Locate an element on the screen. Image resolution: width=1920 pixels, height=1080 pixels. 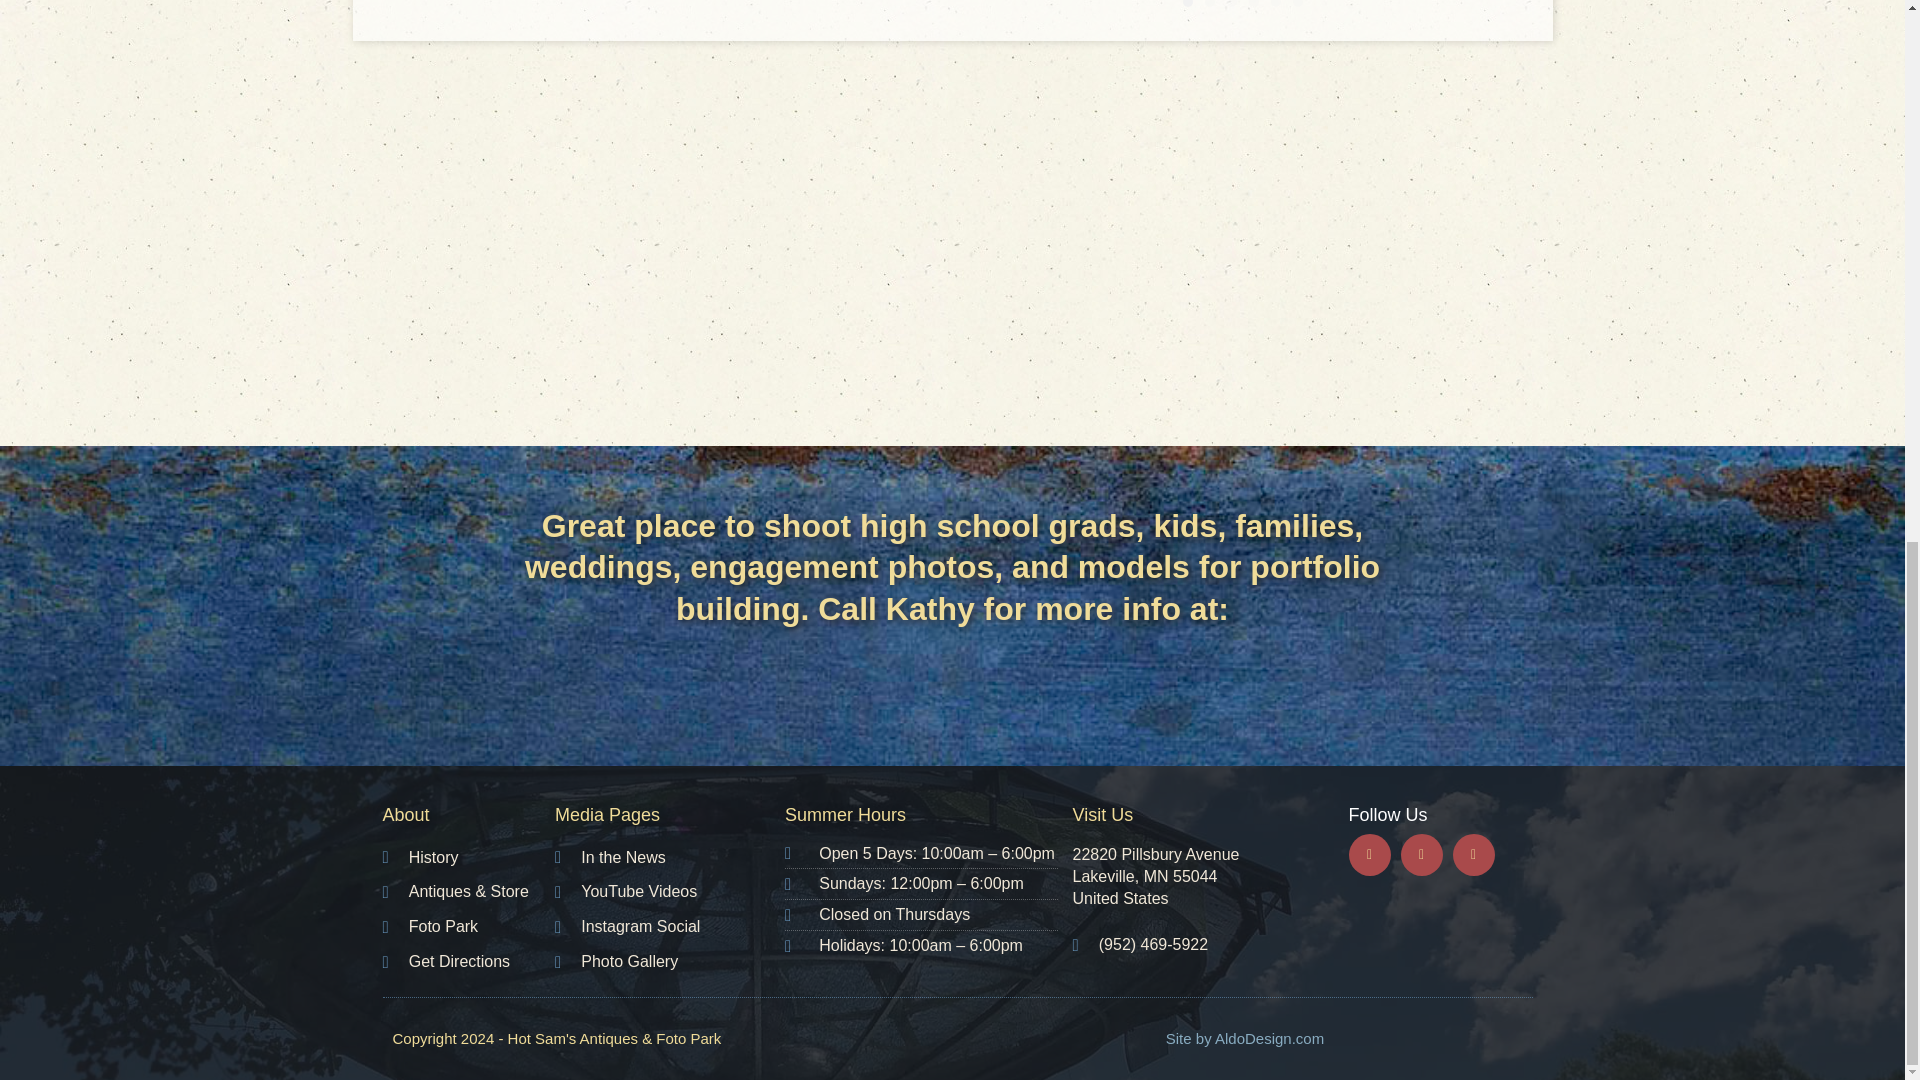
Site by AldoDesign.com is located at coordinates (1244, 1038).